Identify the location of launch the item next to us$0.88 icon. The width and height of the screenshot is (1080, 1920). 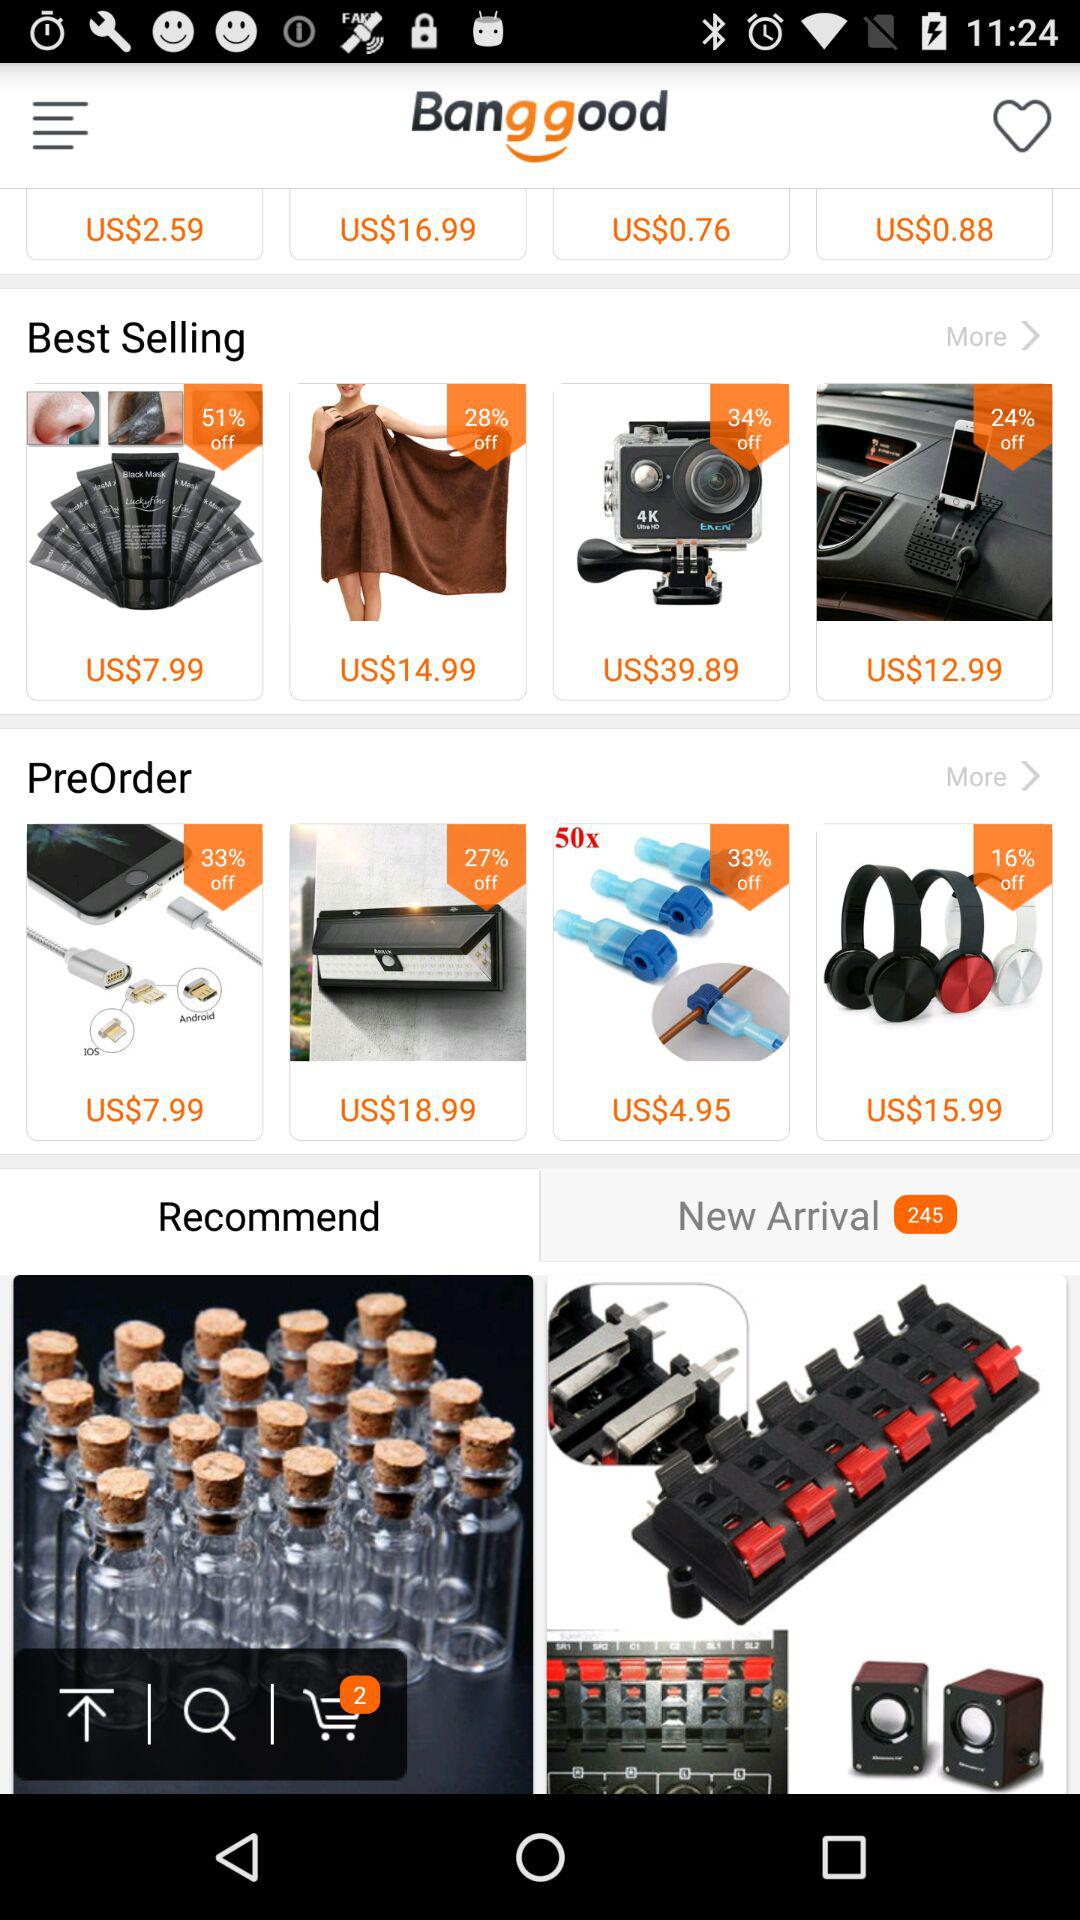
(539, 125).